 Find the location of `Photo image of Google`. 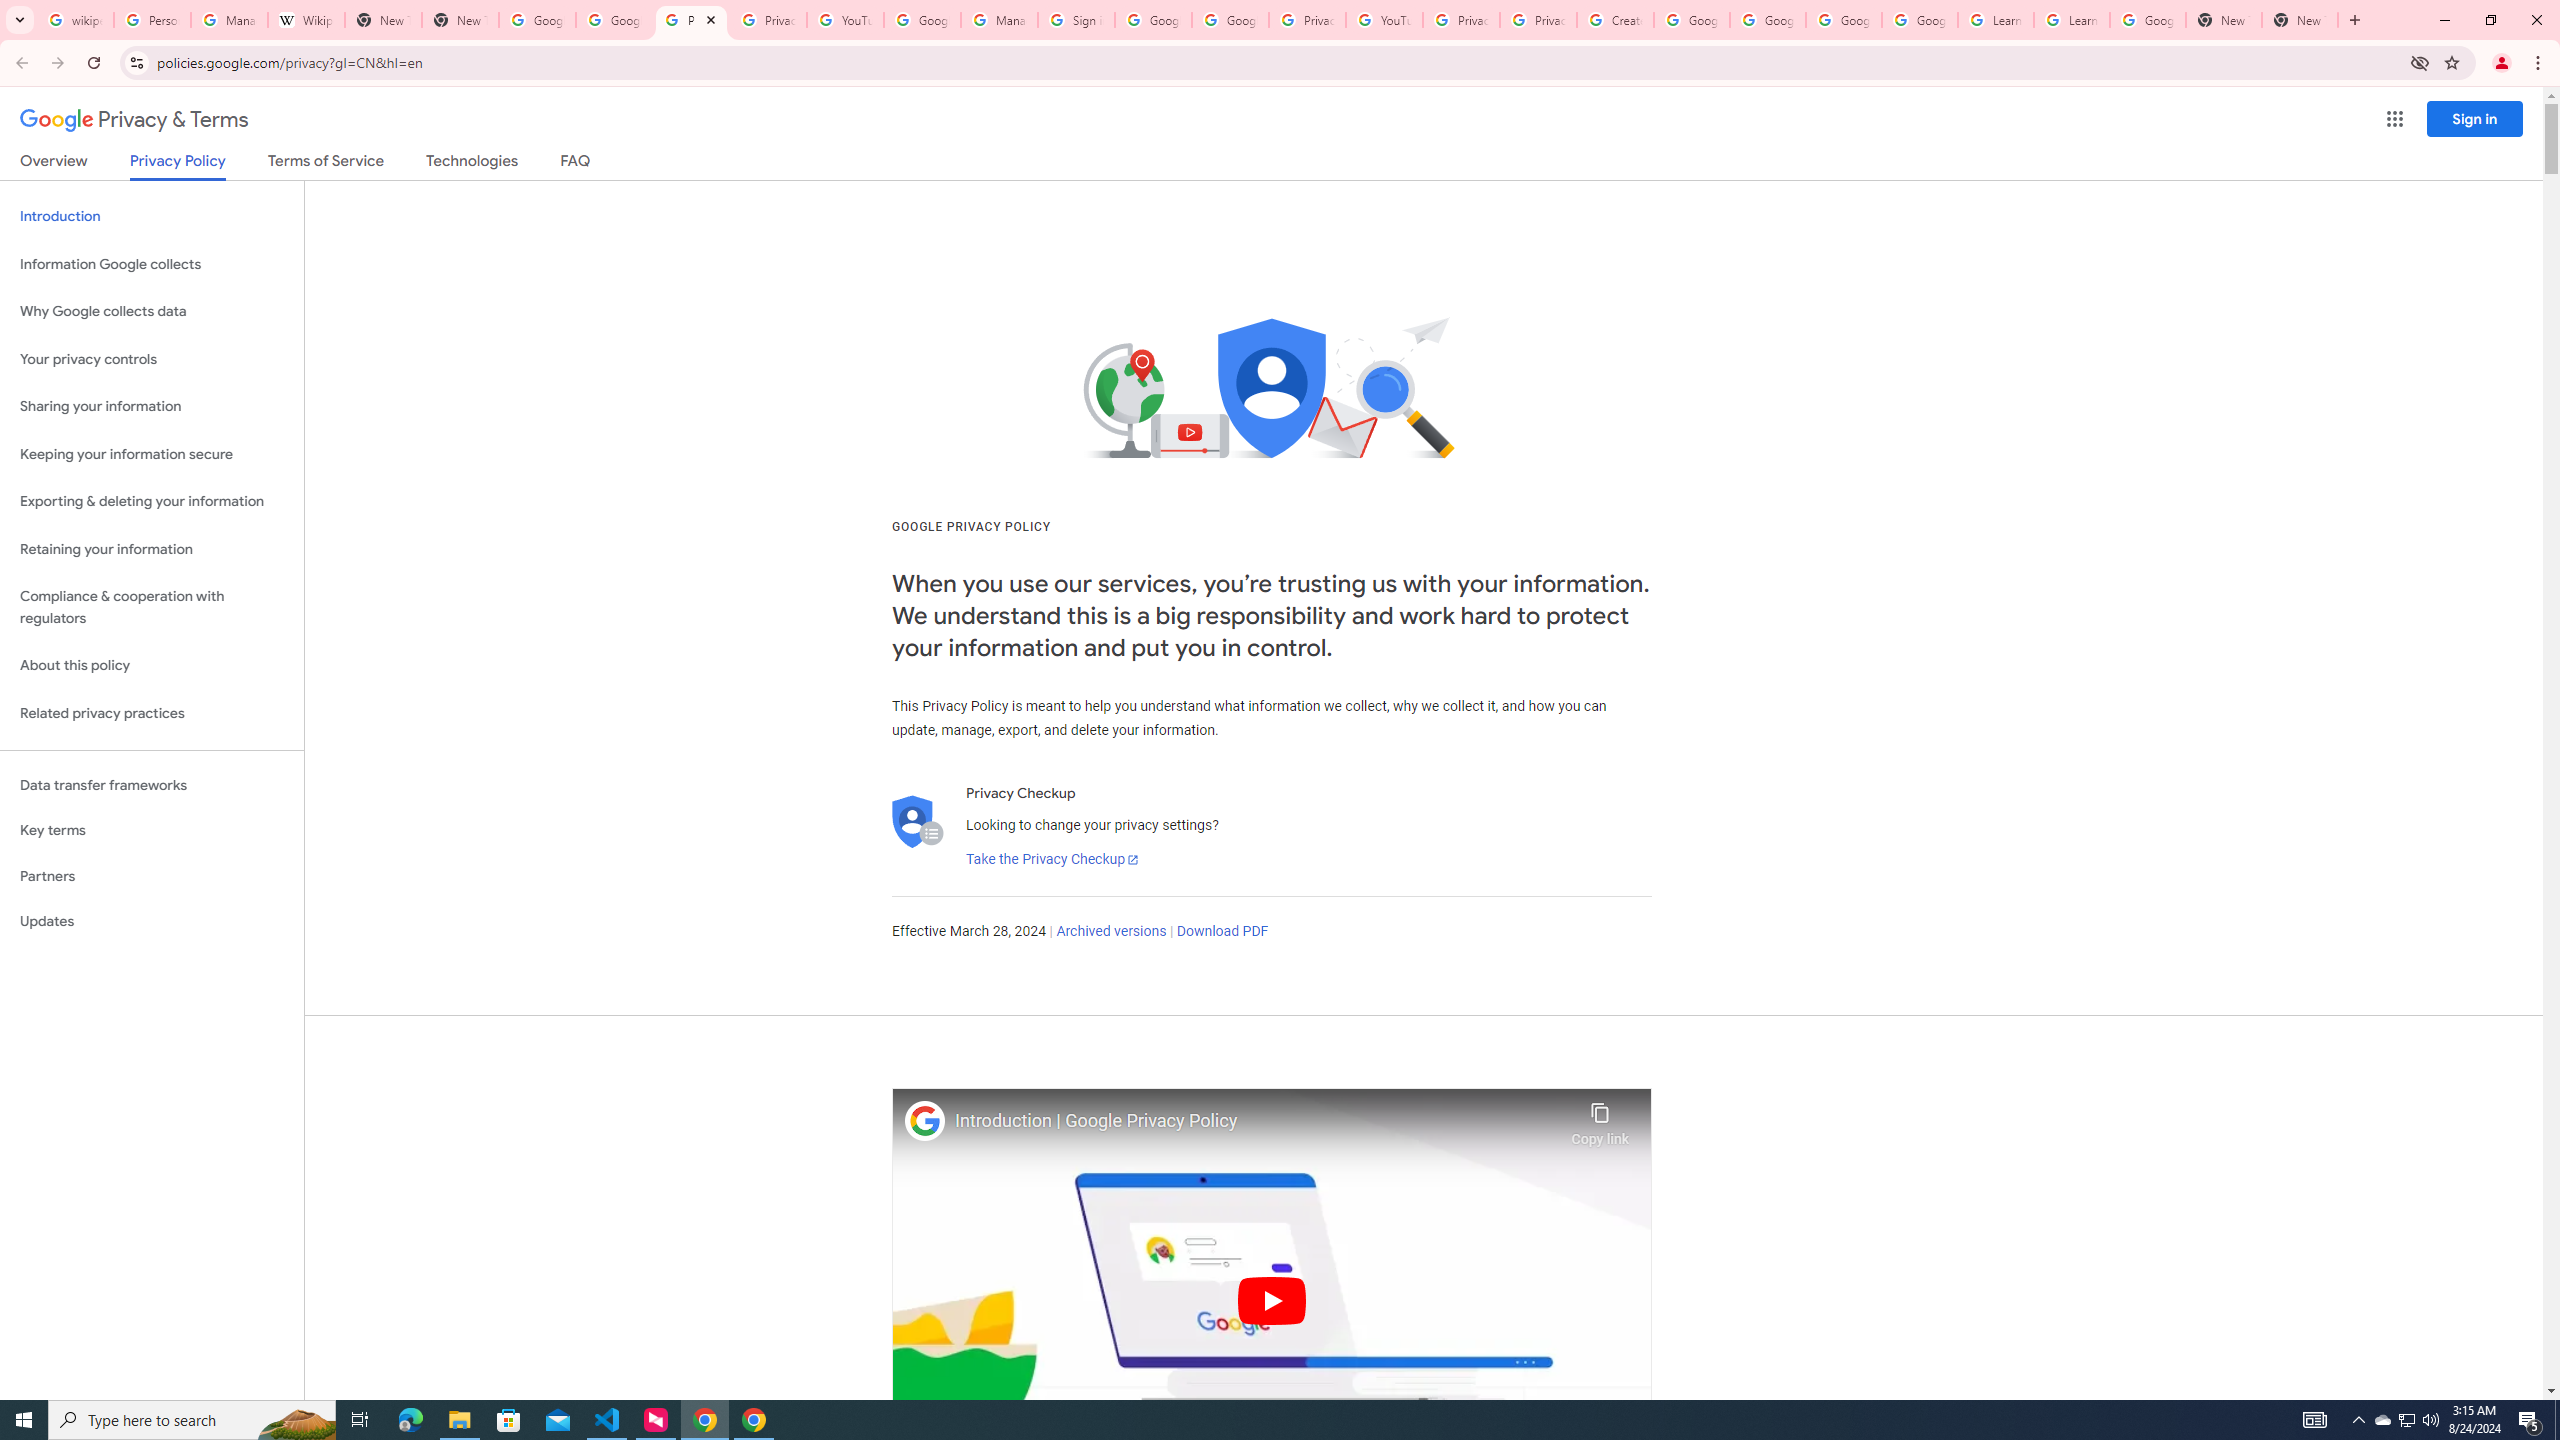

Photo image of Google is located at coordinates (925, 1120).